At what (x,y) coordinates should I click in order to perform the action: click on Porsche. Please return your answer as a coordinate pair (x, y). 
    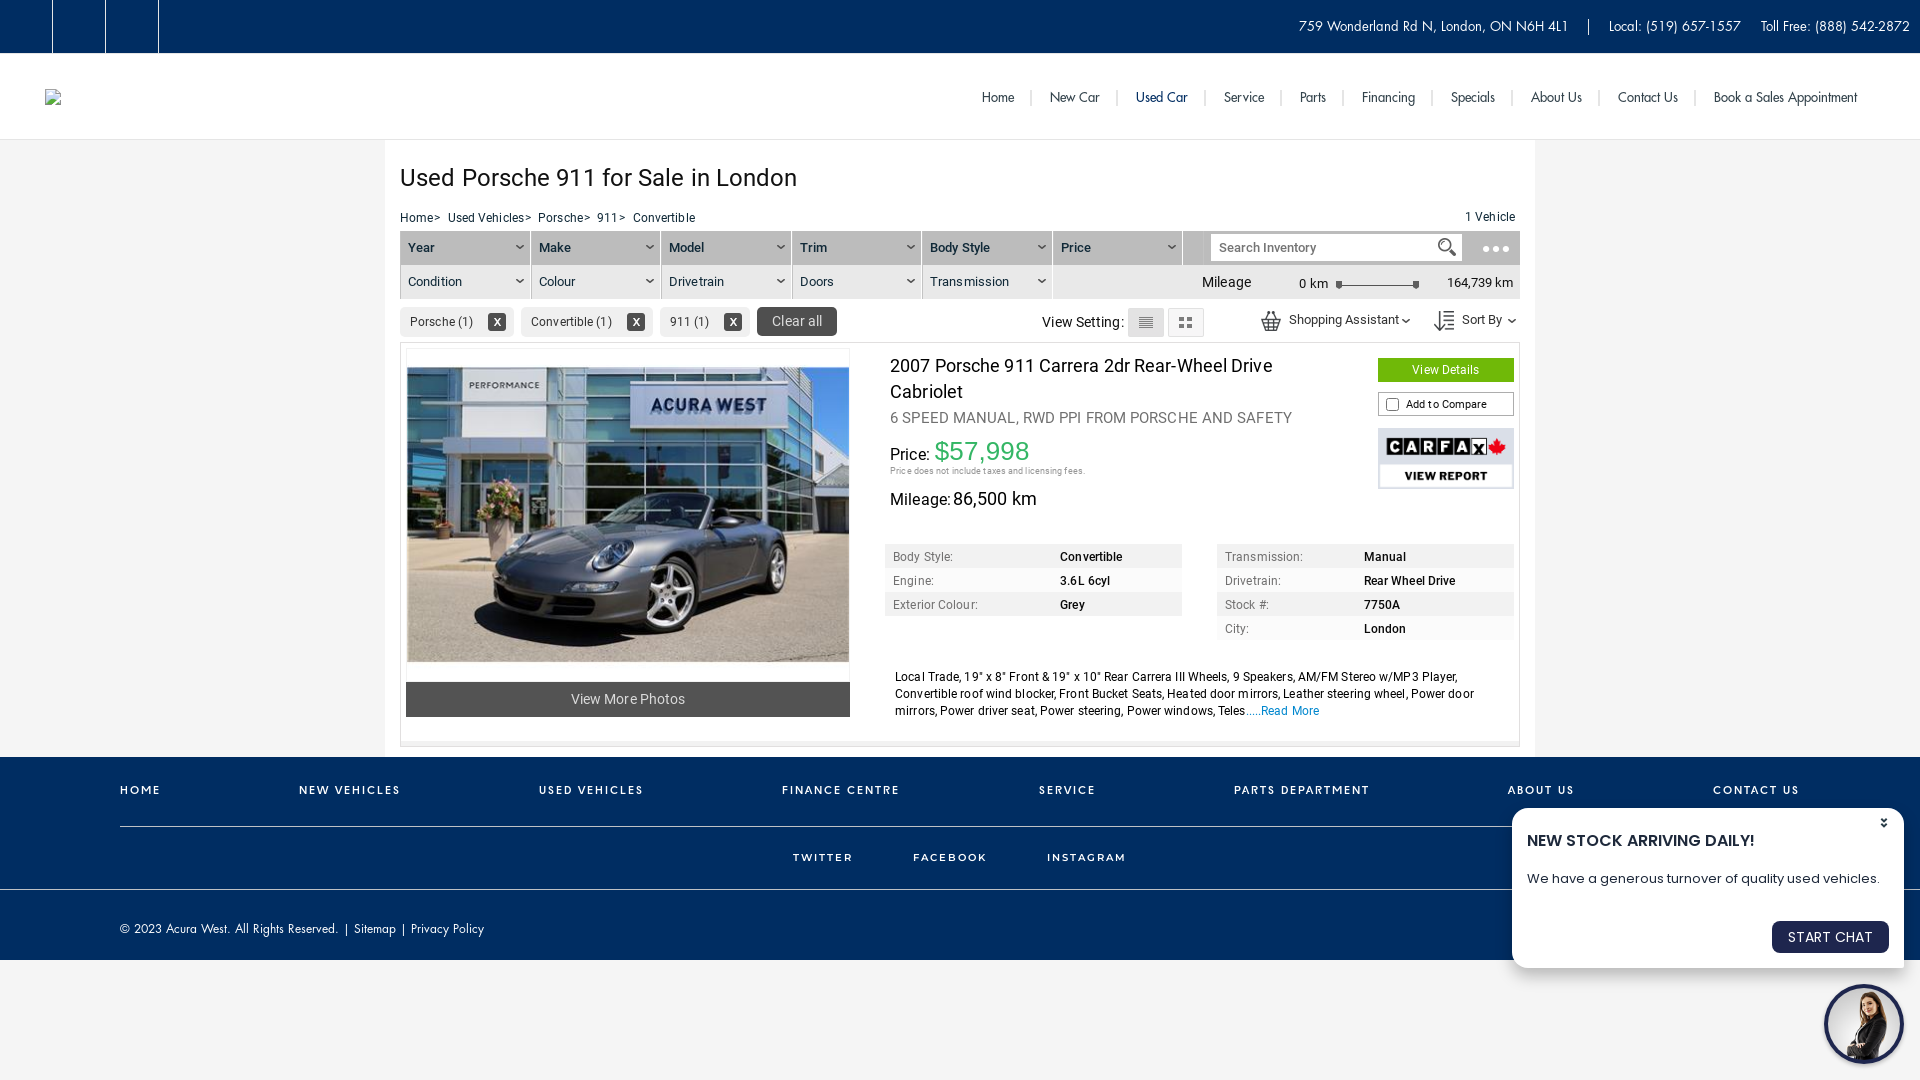
    Looking at the image, I should click on (560, 218).